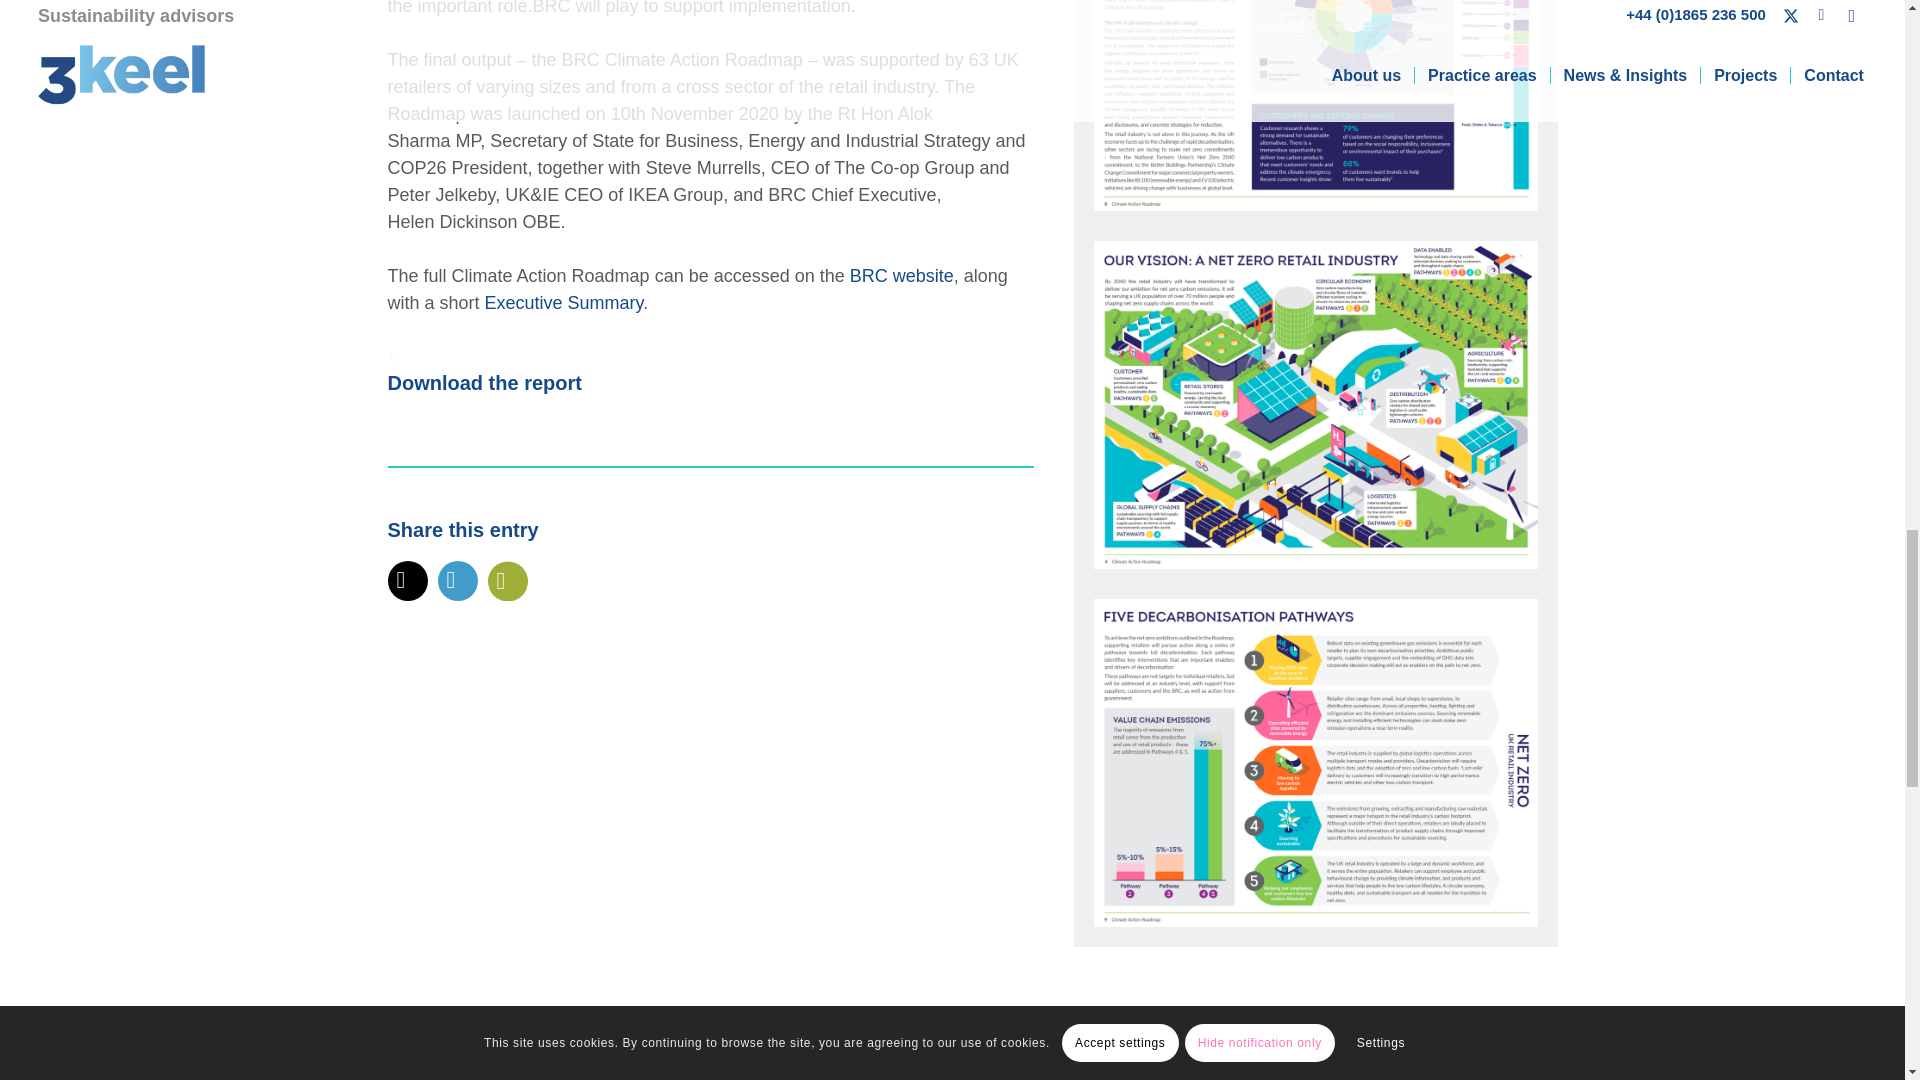 The height and width of the screenshot is (1080, 1920). Describe the element at coordinates (902, 276) in the screenshot. I see `BRC website` at that location.